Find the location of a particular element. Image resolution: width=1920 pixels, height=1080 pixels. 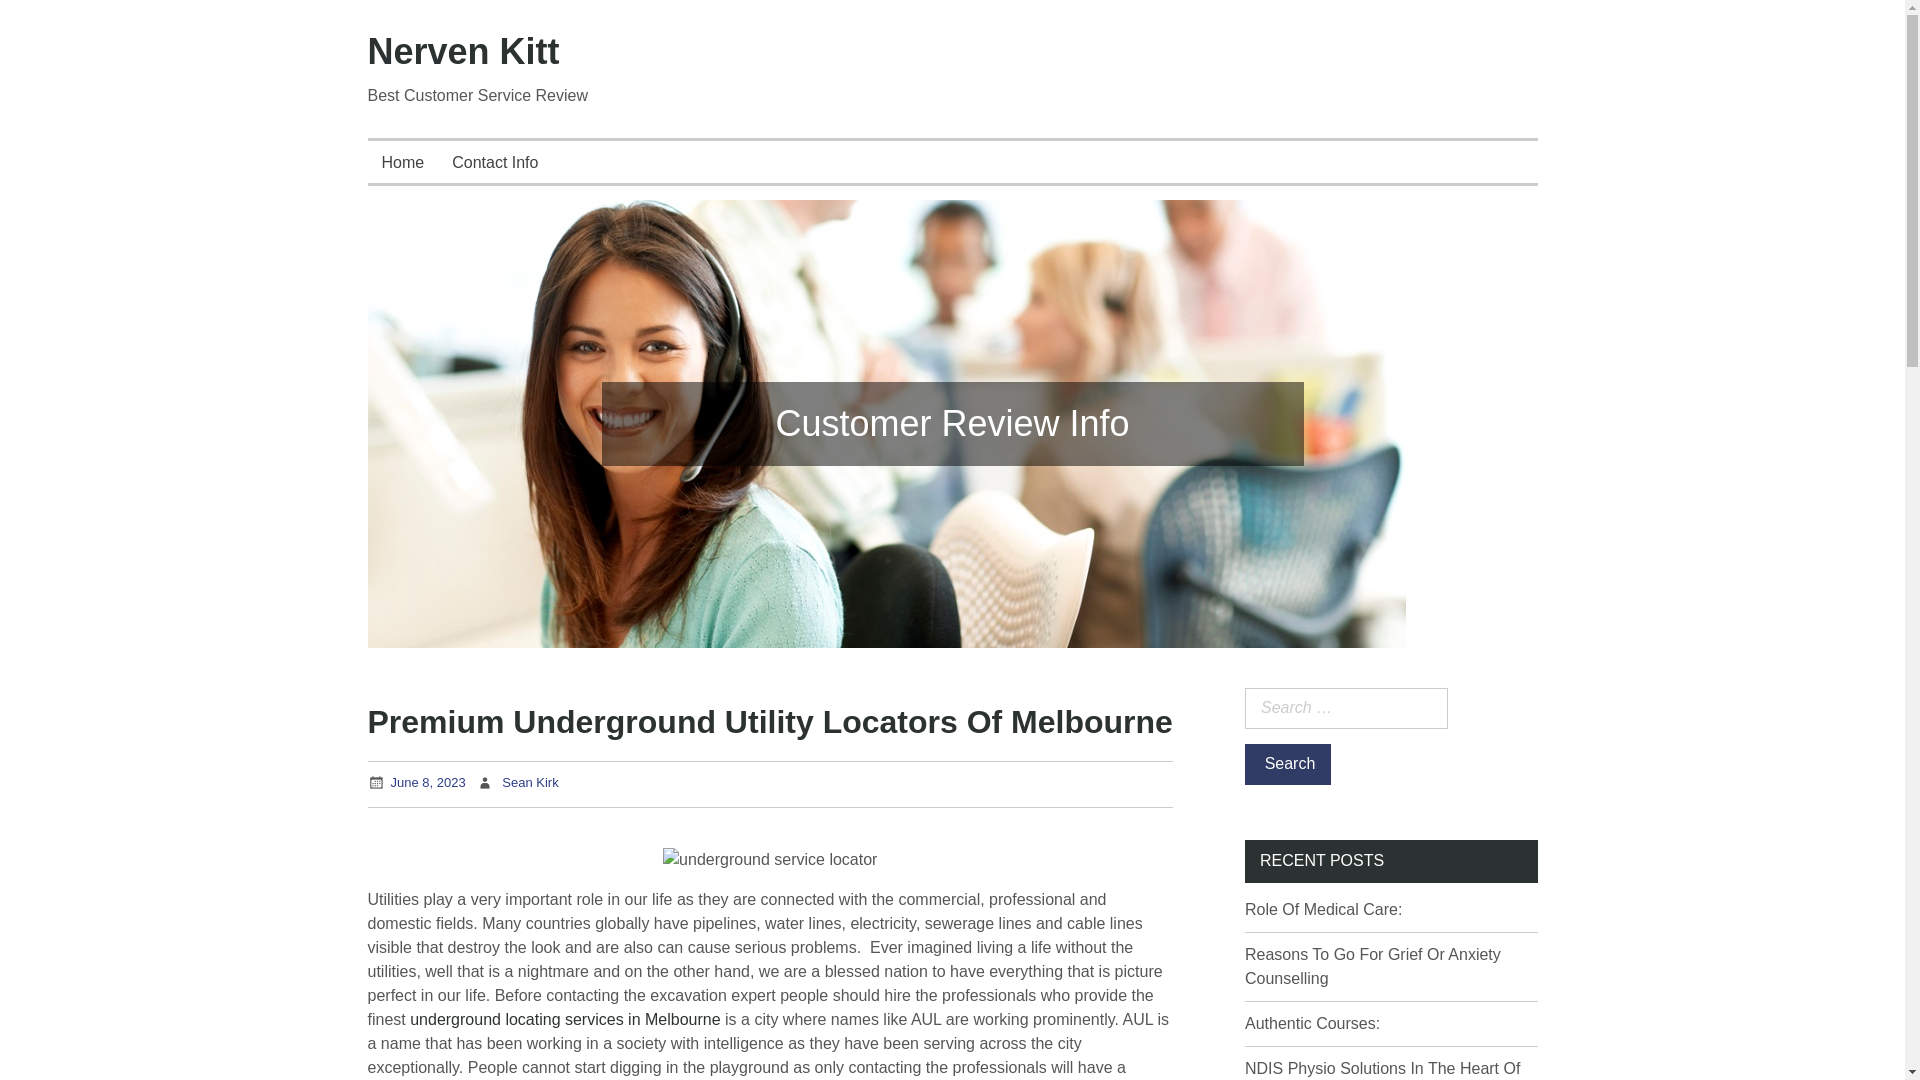

Home is located at coordinates (404, 162).